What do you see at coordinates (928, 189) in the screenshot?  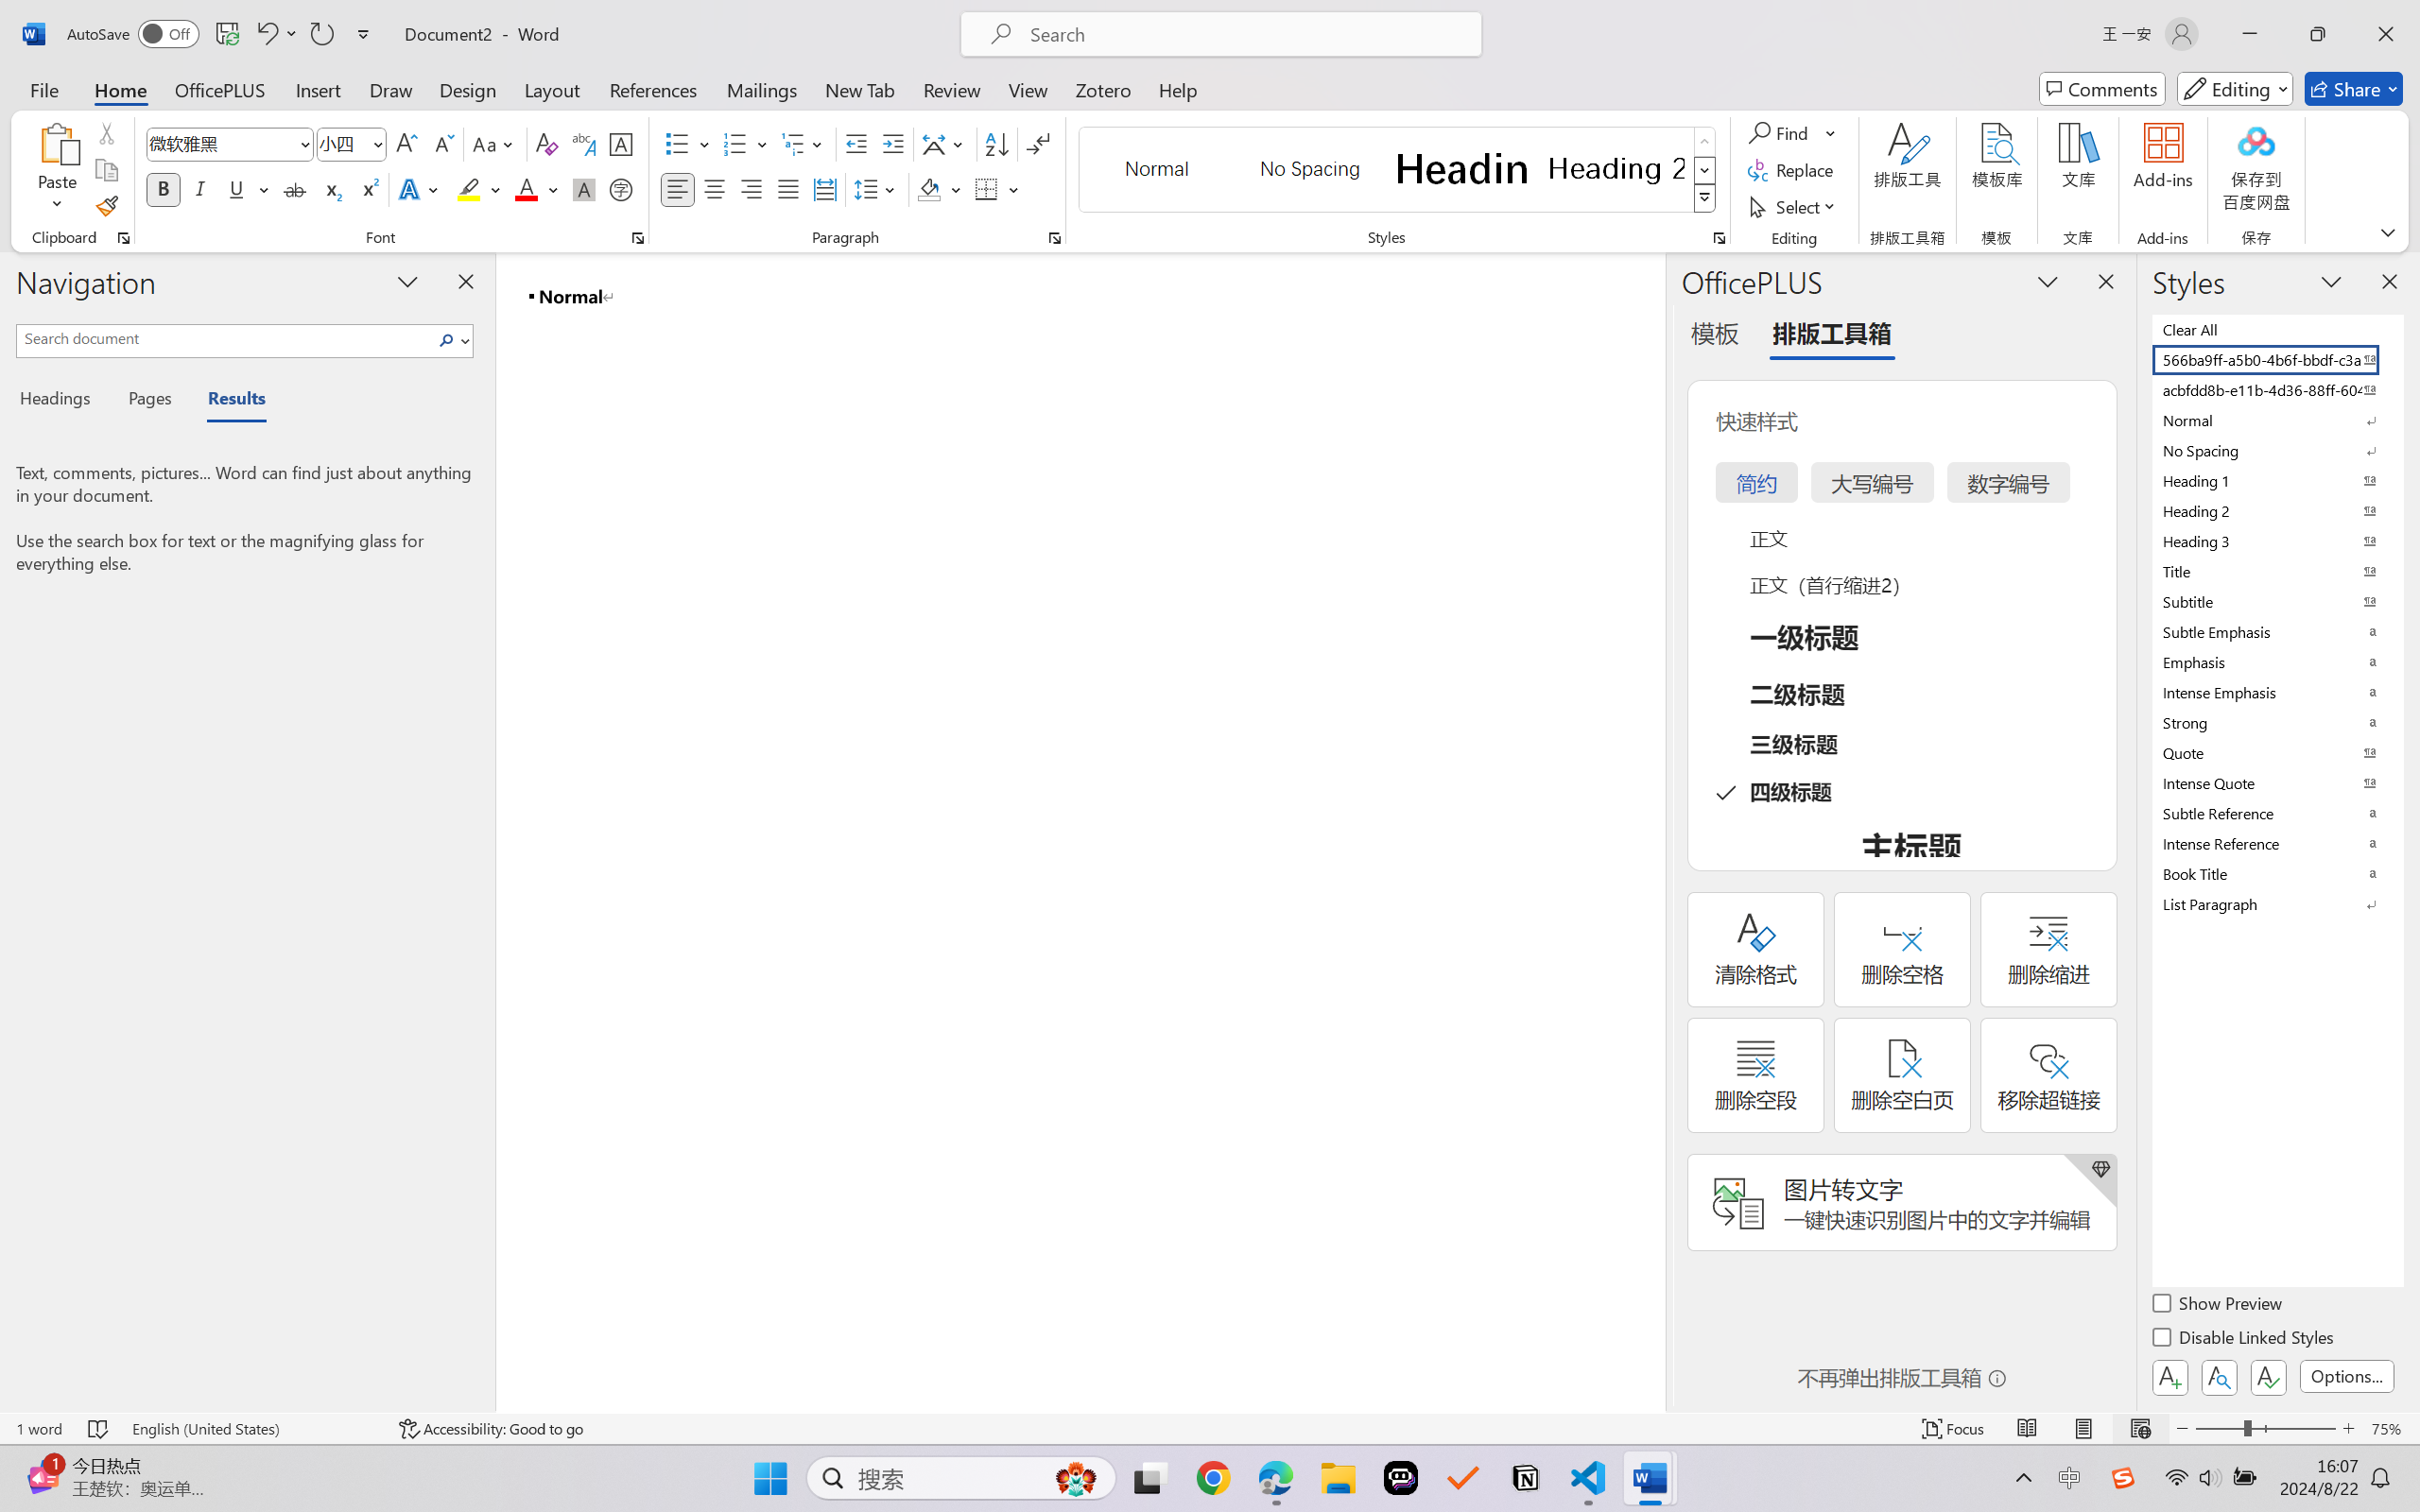 I see `Shading RGB(0, 0, 0)` at bounding box center [928, 189].